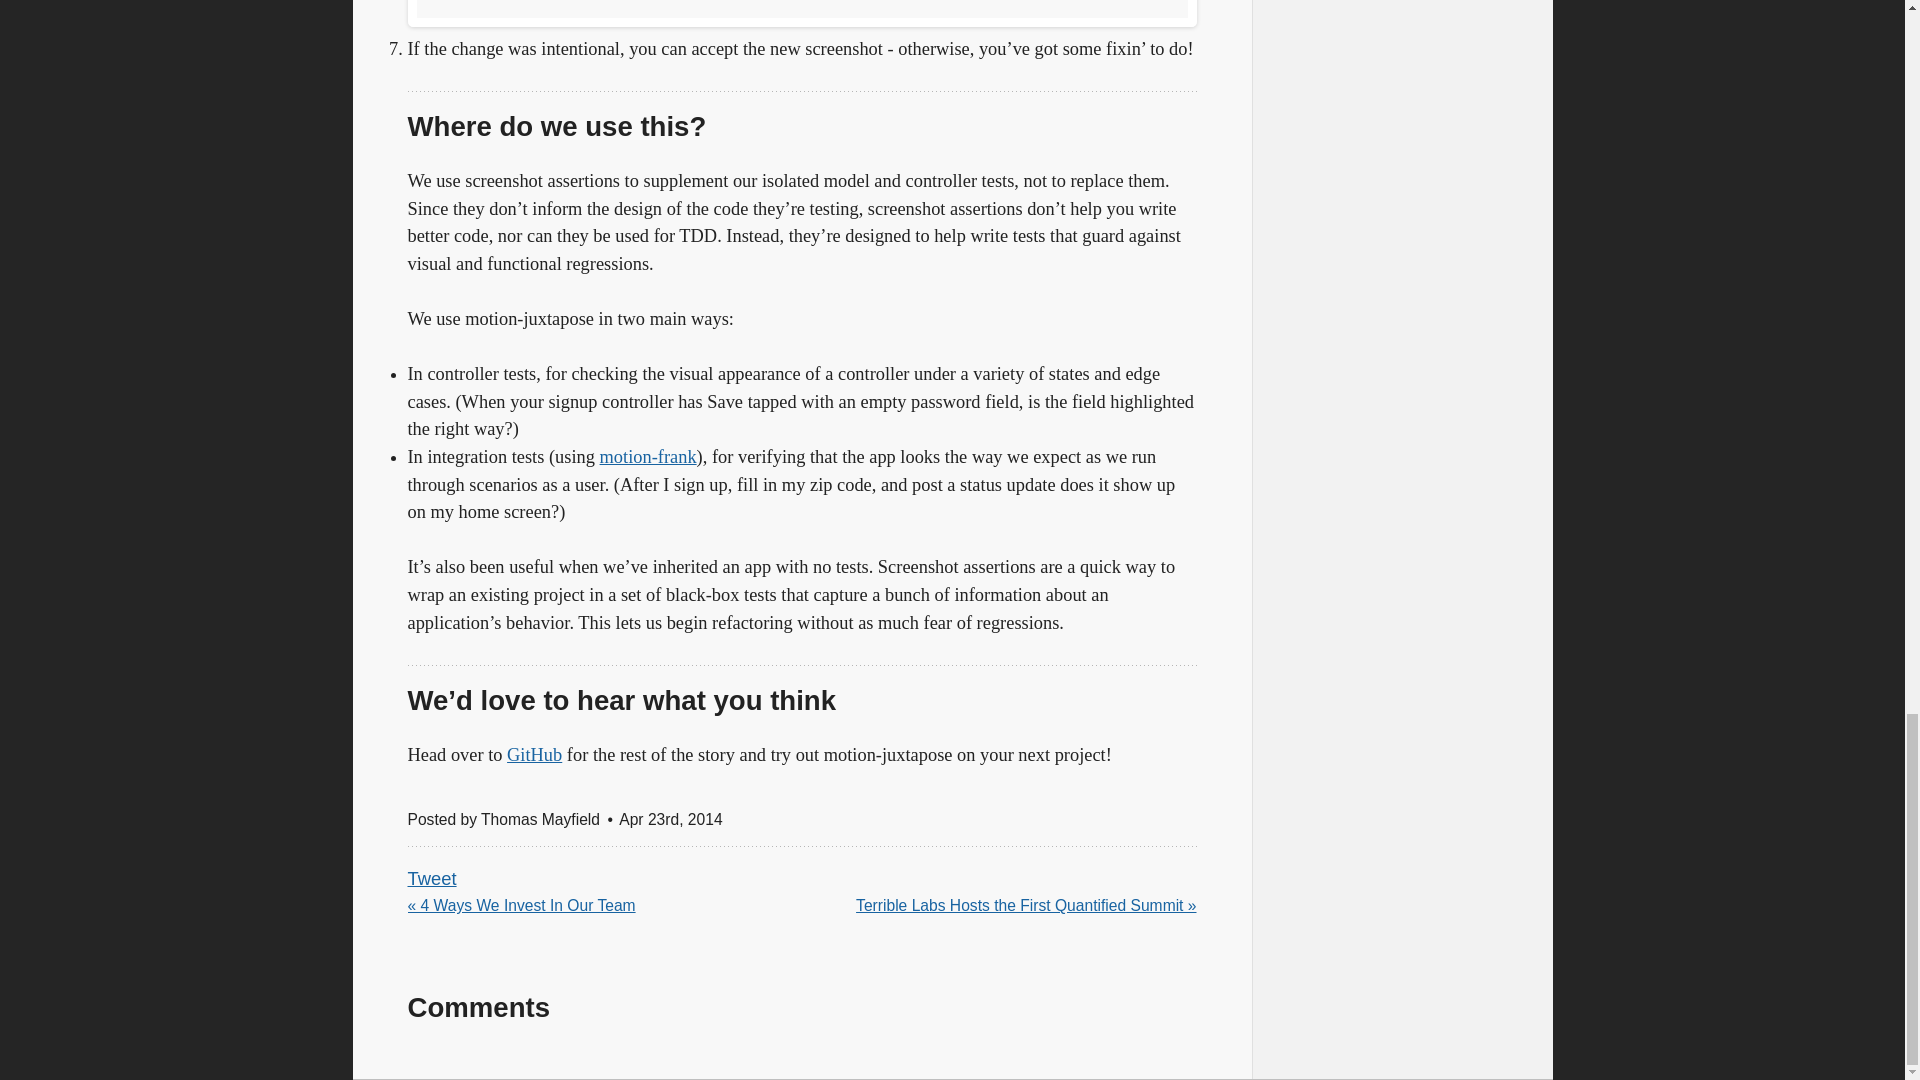 Image resolution: width=1920 pixels, height=1080 pixels. What do you see at coordinates (521, 906) in the screenshot?
I see `Previous Post: 4 Ways We Invest In Our Team` at bounding box center [521, 906].